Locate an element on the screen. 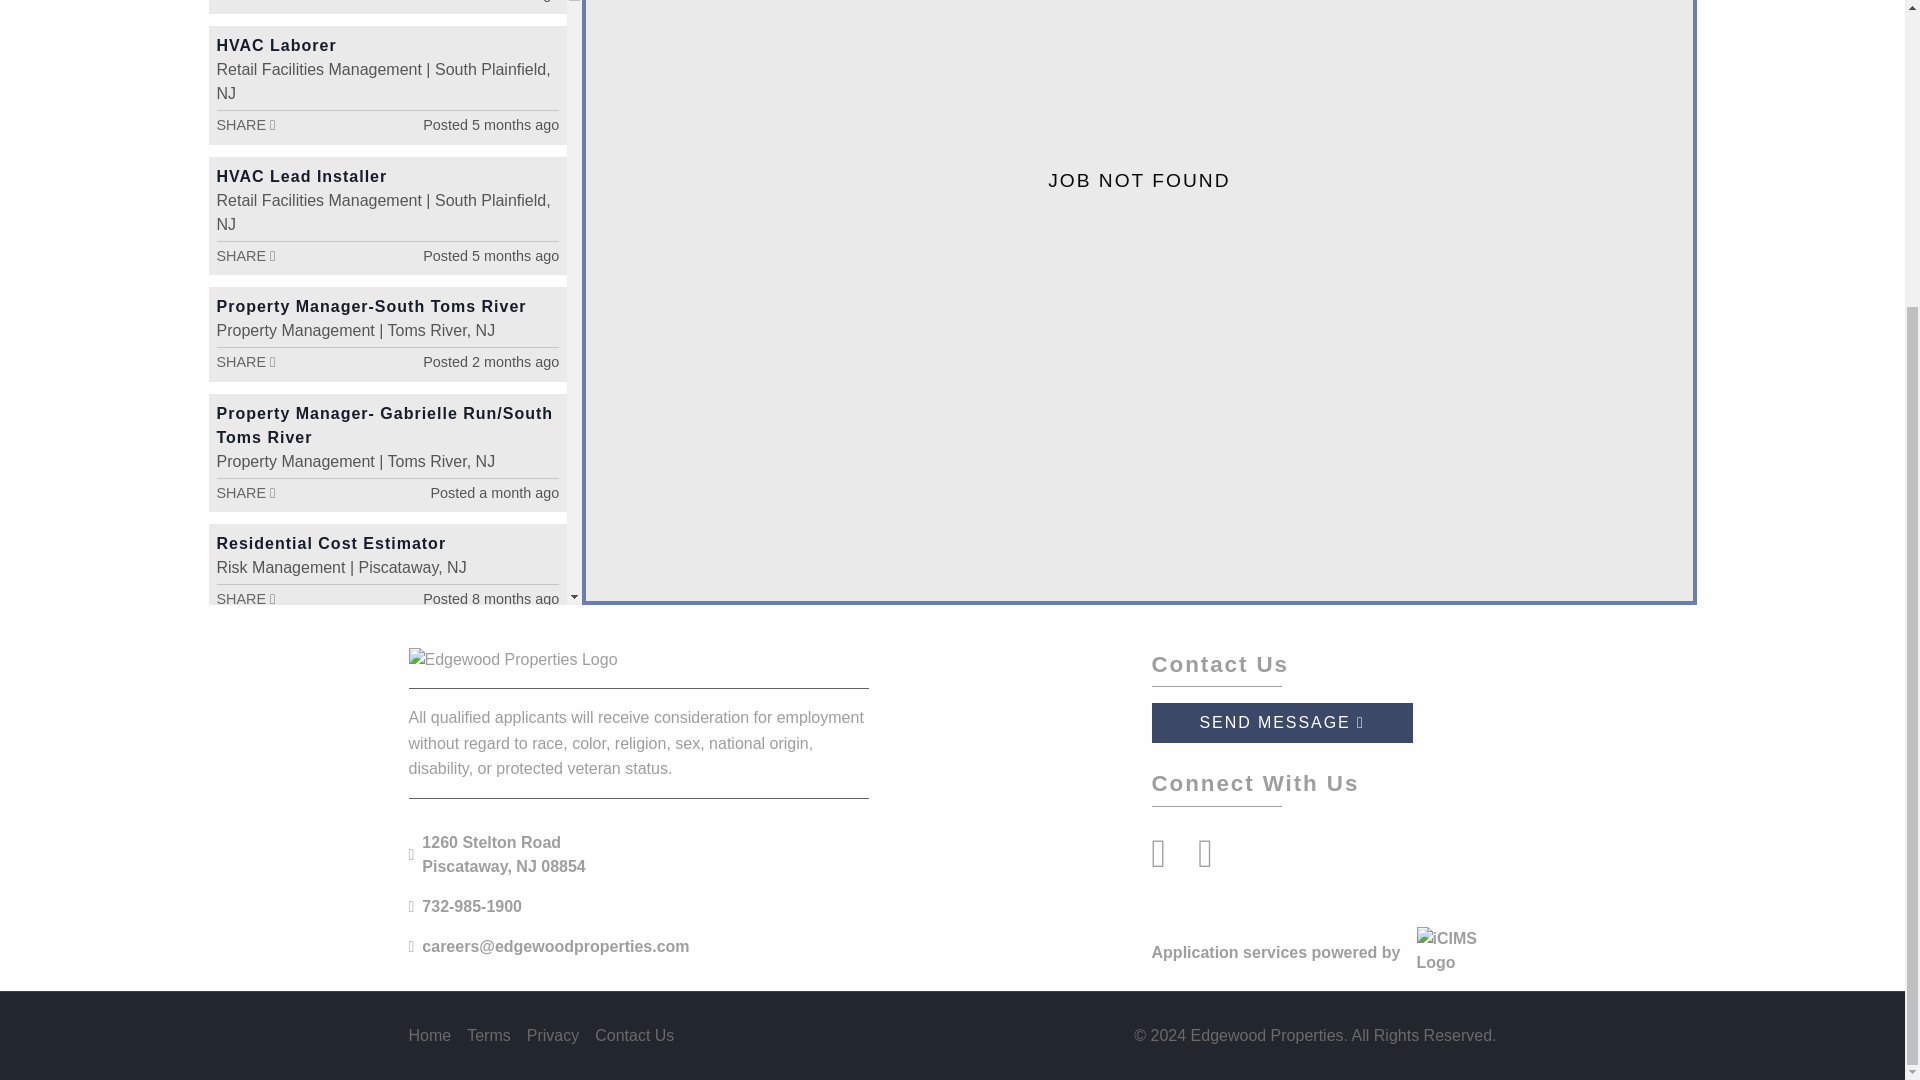 This screenshot has width=1920, height=1080. SHARE is located at coordinates (244, 836).